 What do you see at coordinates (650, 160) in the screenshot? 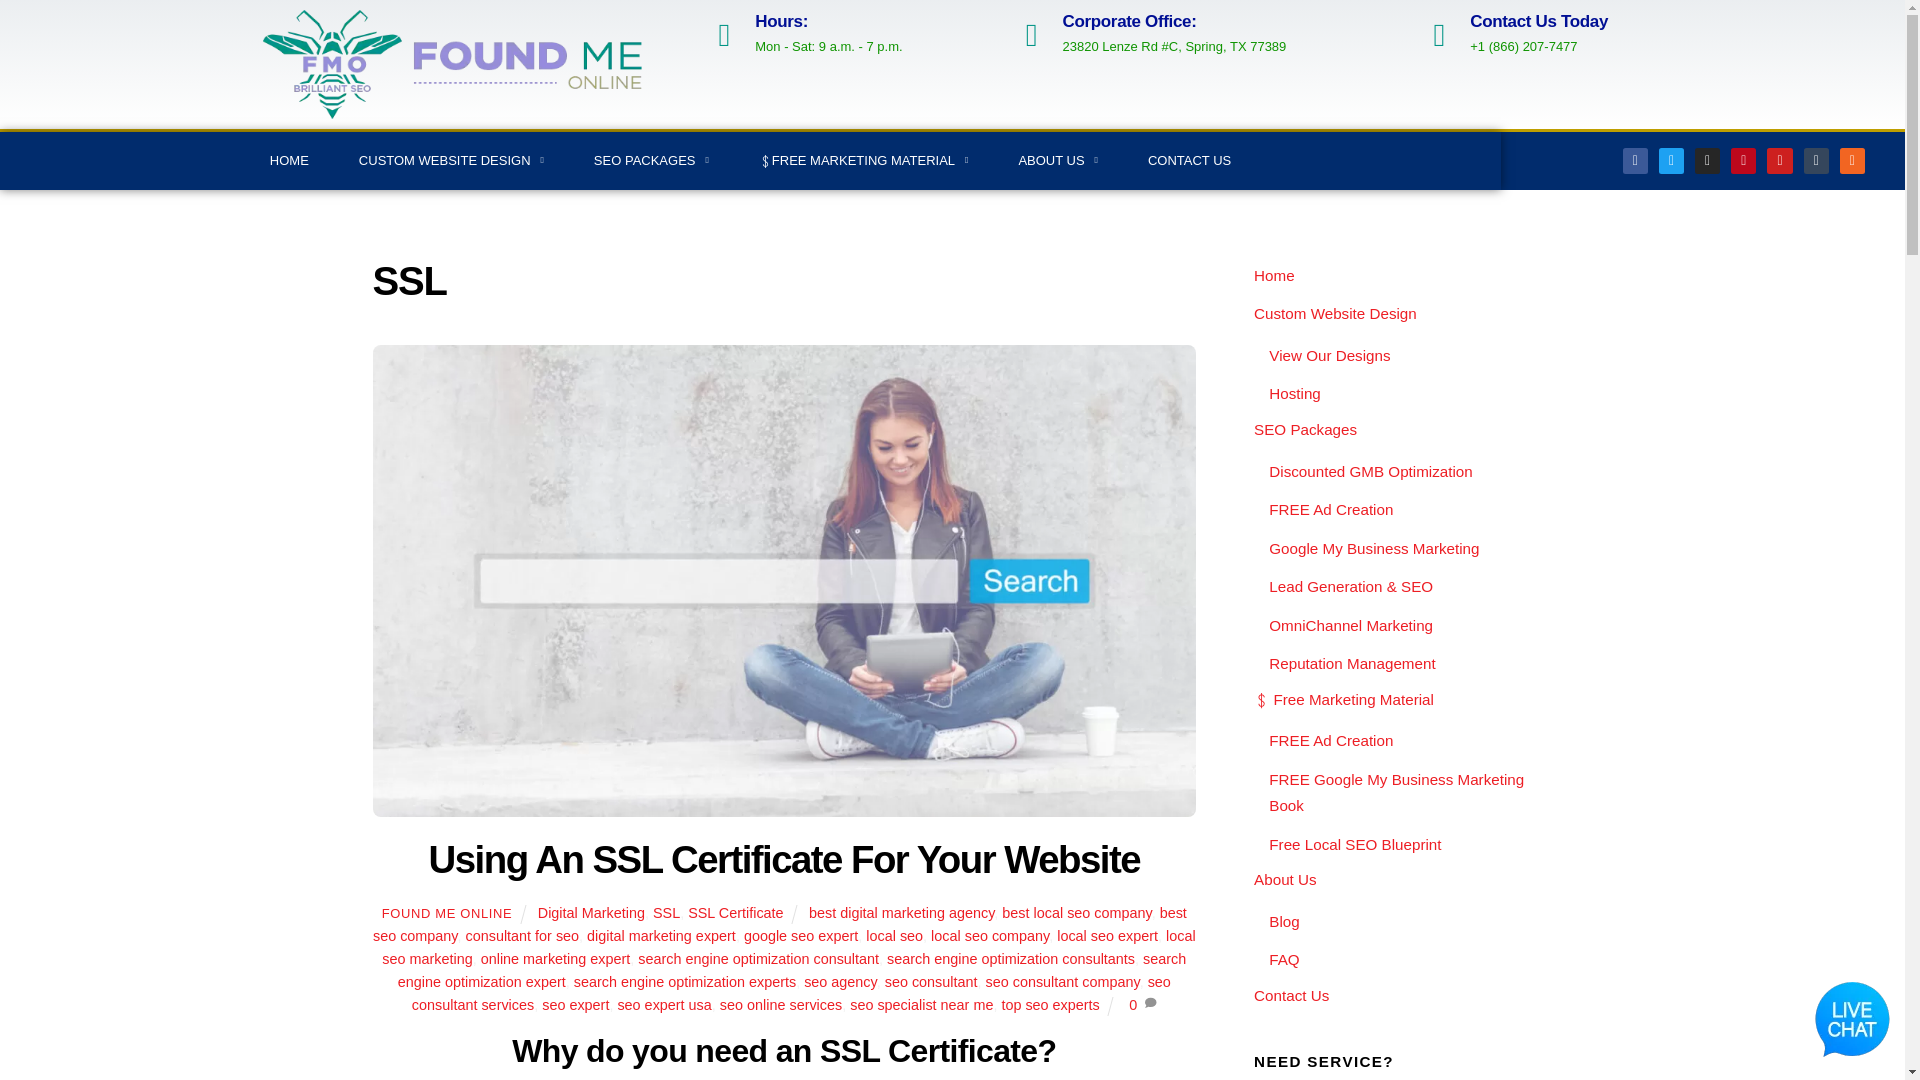
I see `SEO PACKAGES` at bounding box center [650, 160].